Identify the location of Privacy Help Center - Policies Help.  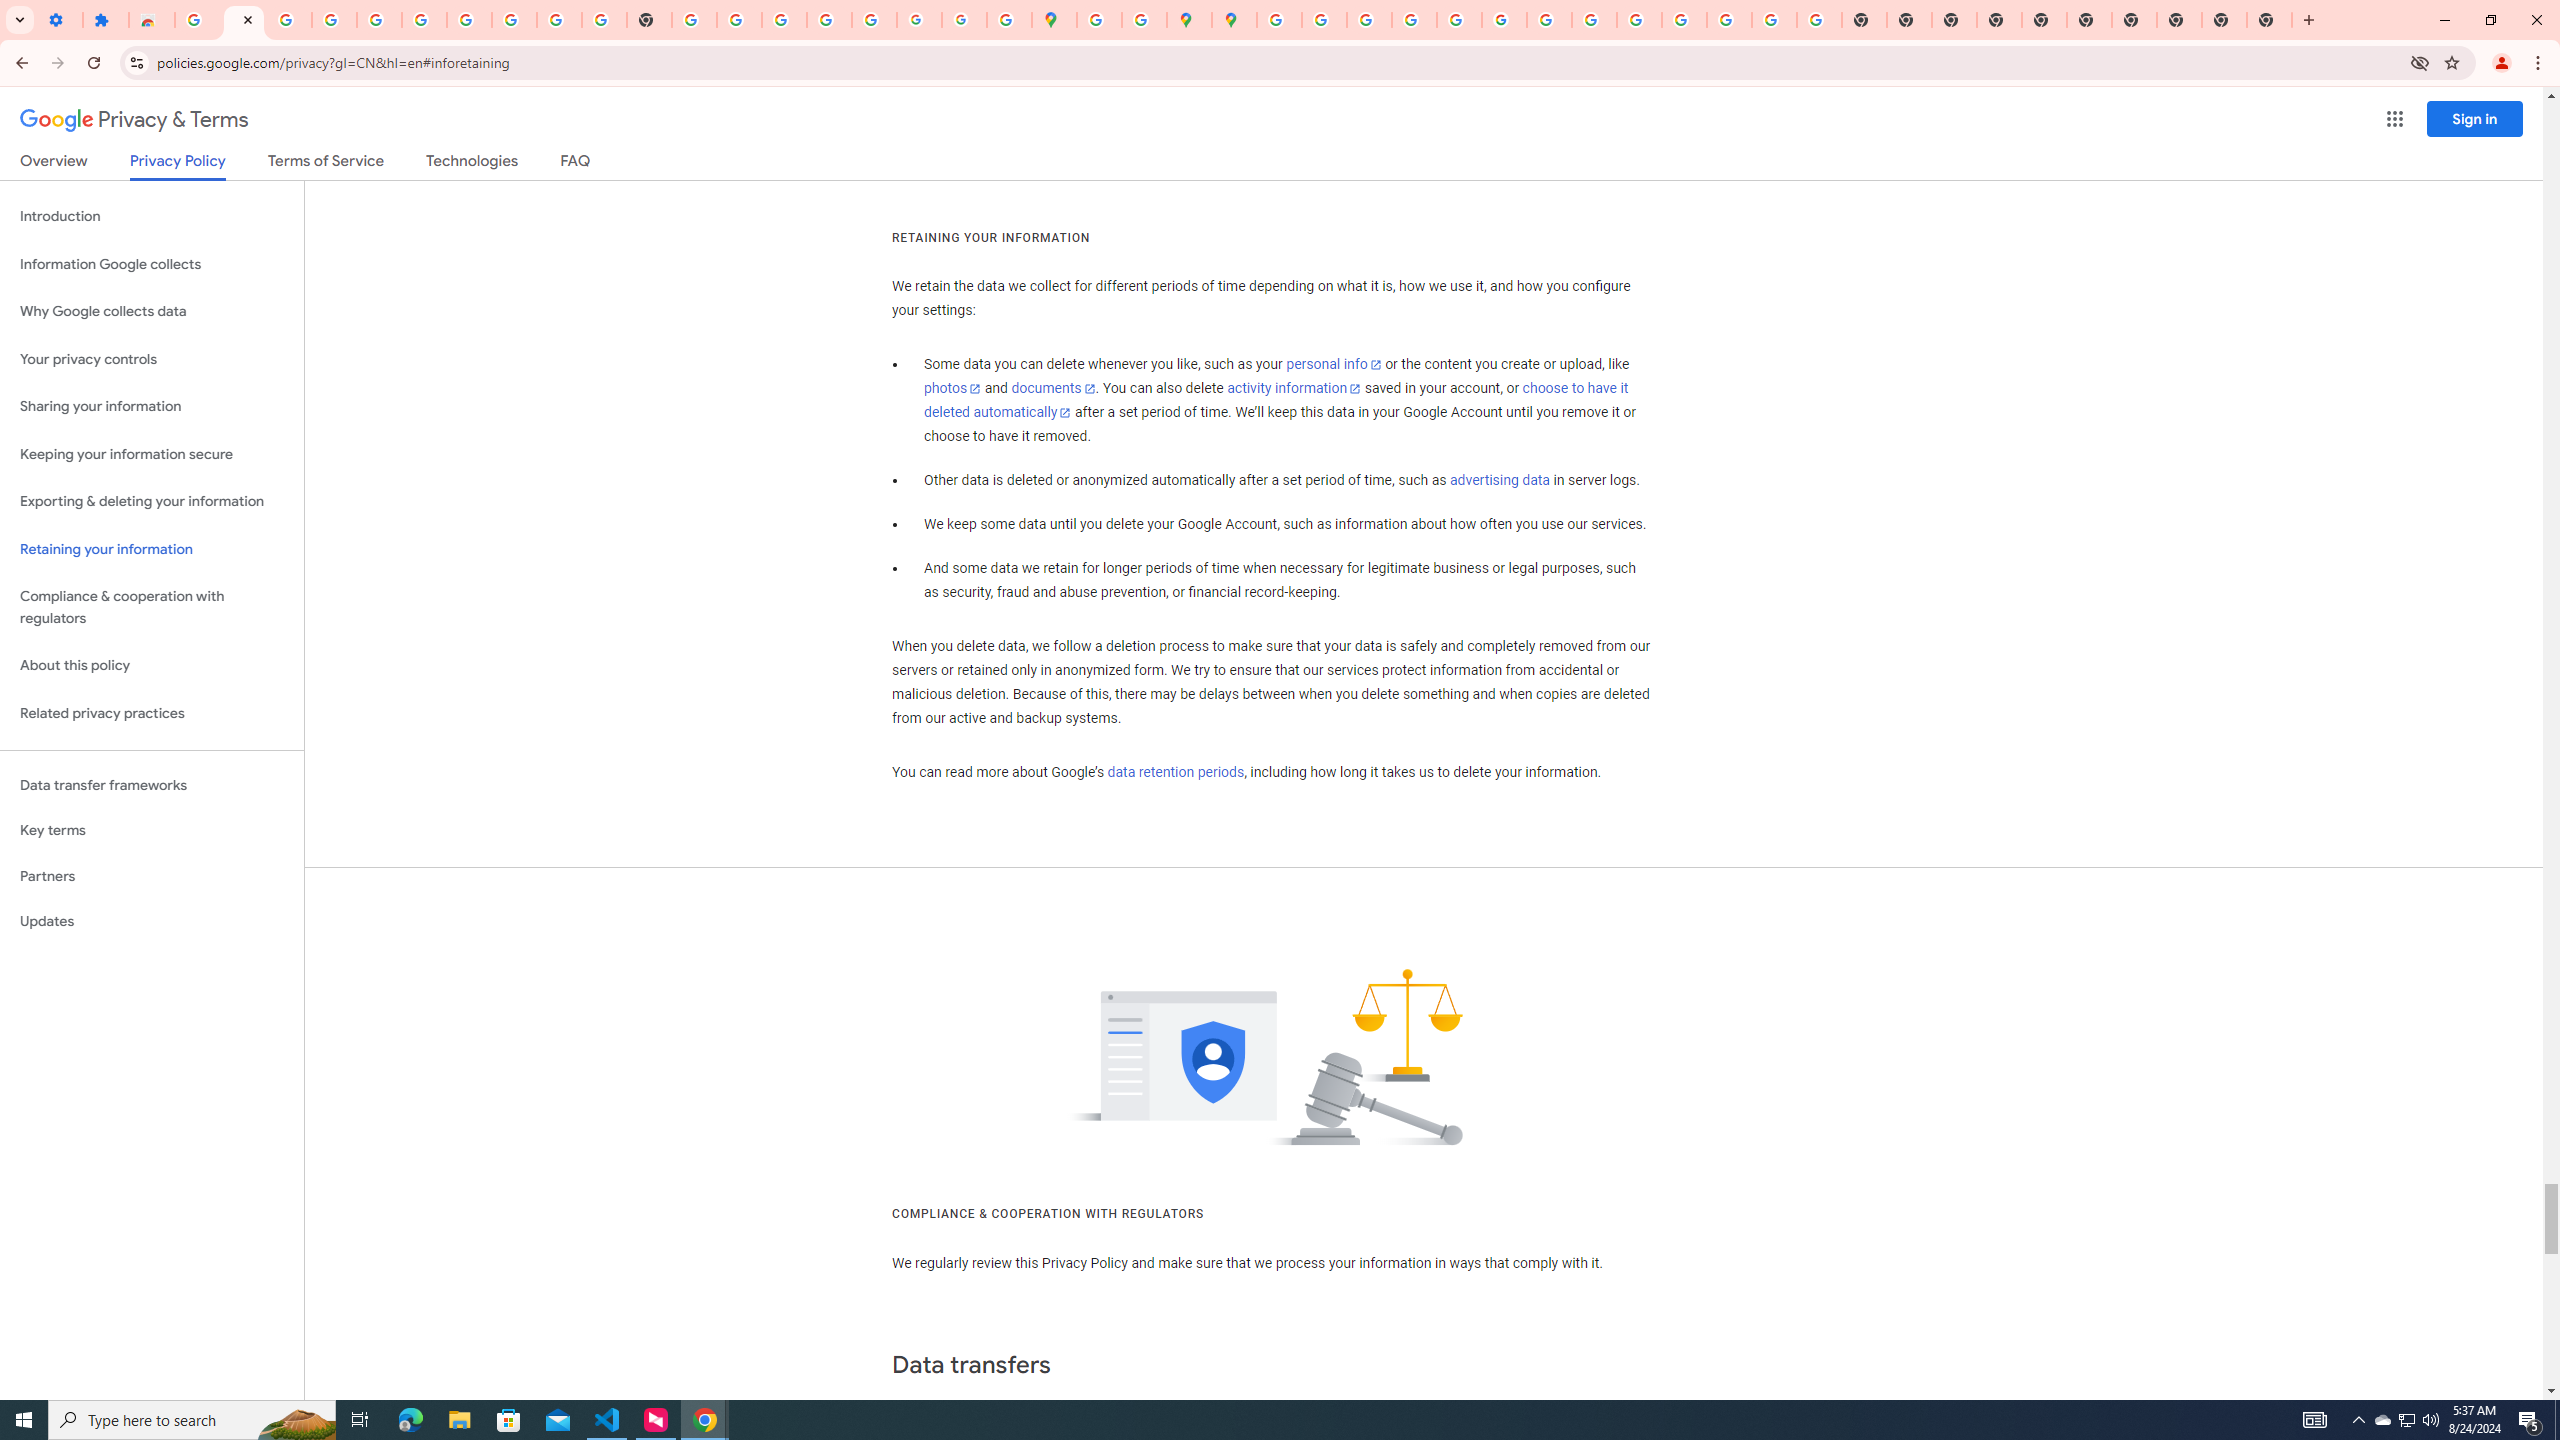
(1414, 20).